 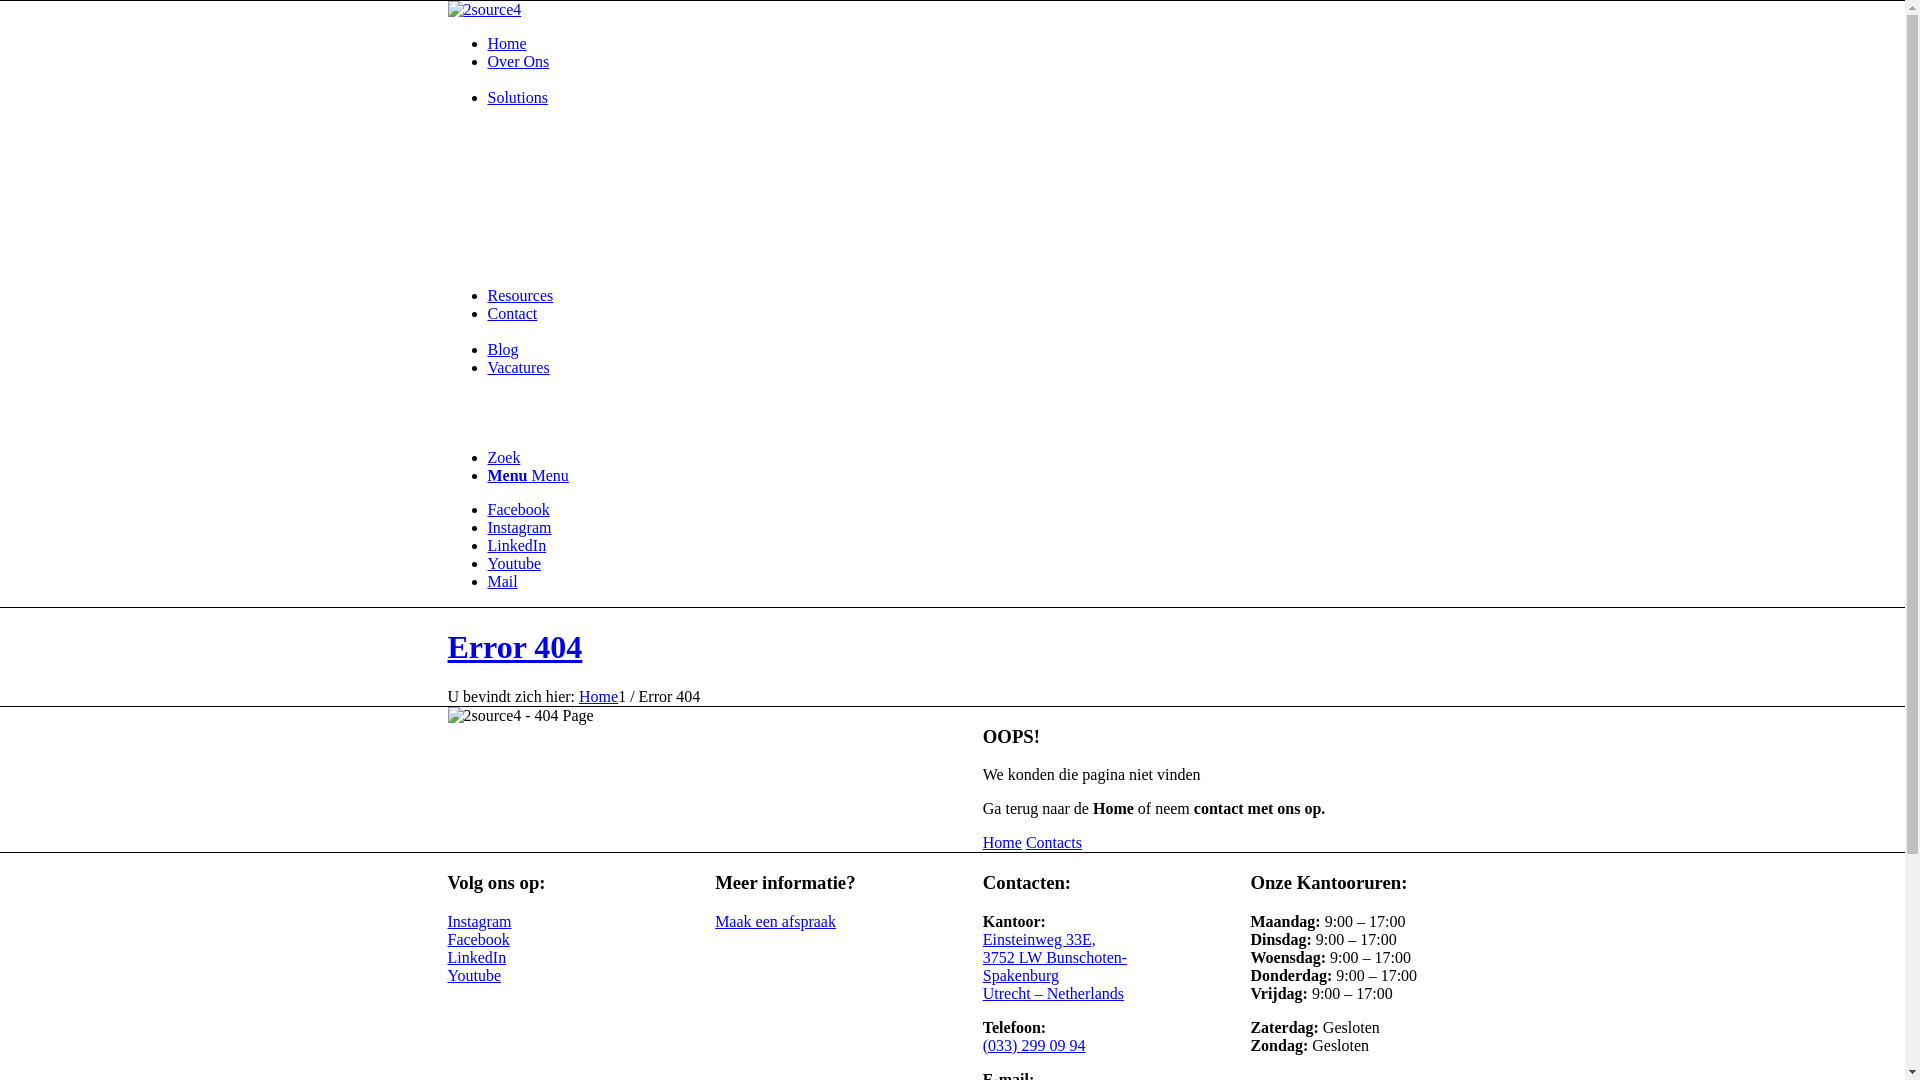 I want to click on Over Ons, so click(x=519, y=62).